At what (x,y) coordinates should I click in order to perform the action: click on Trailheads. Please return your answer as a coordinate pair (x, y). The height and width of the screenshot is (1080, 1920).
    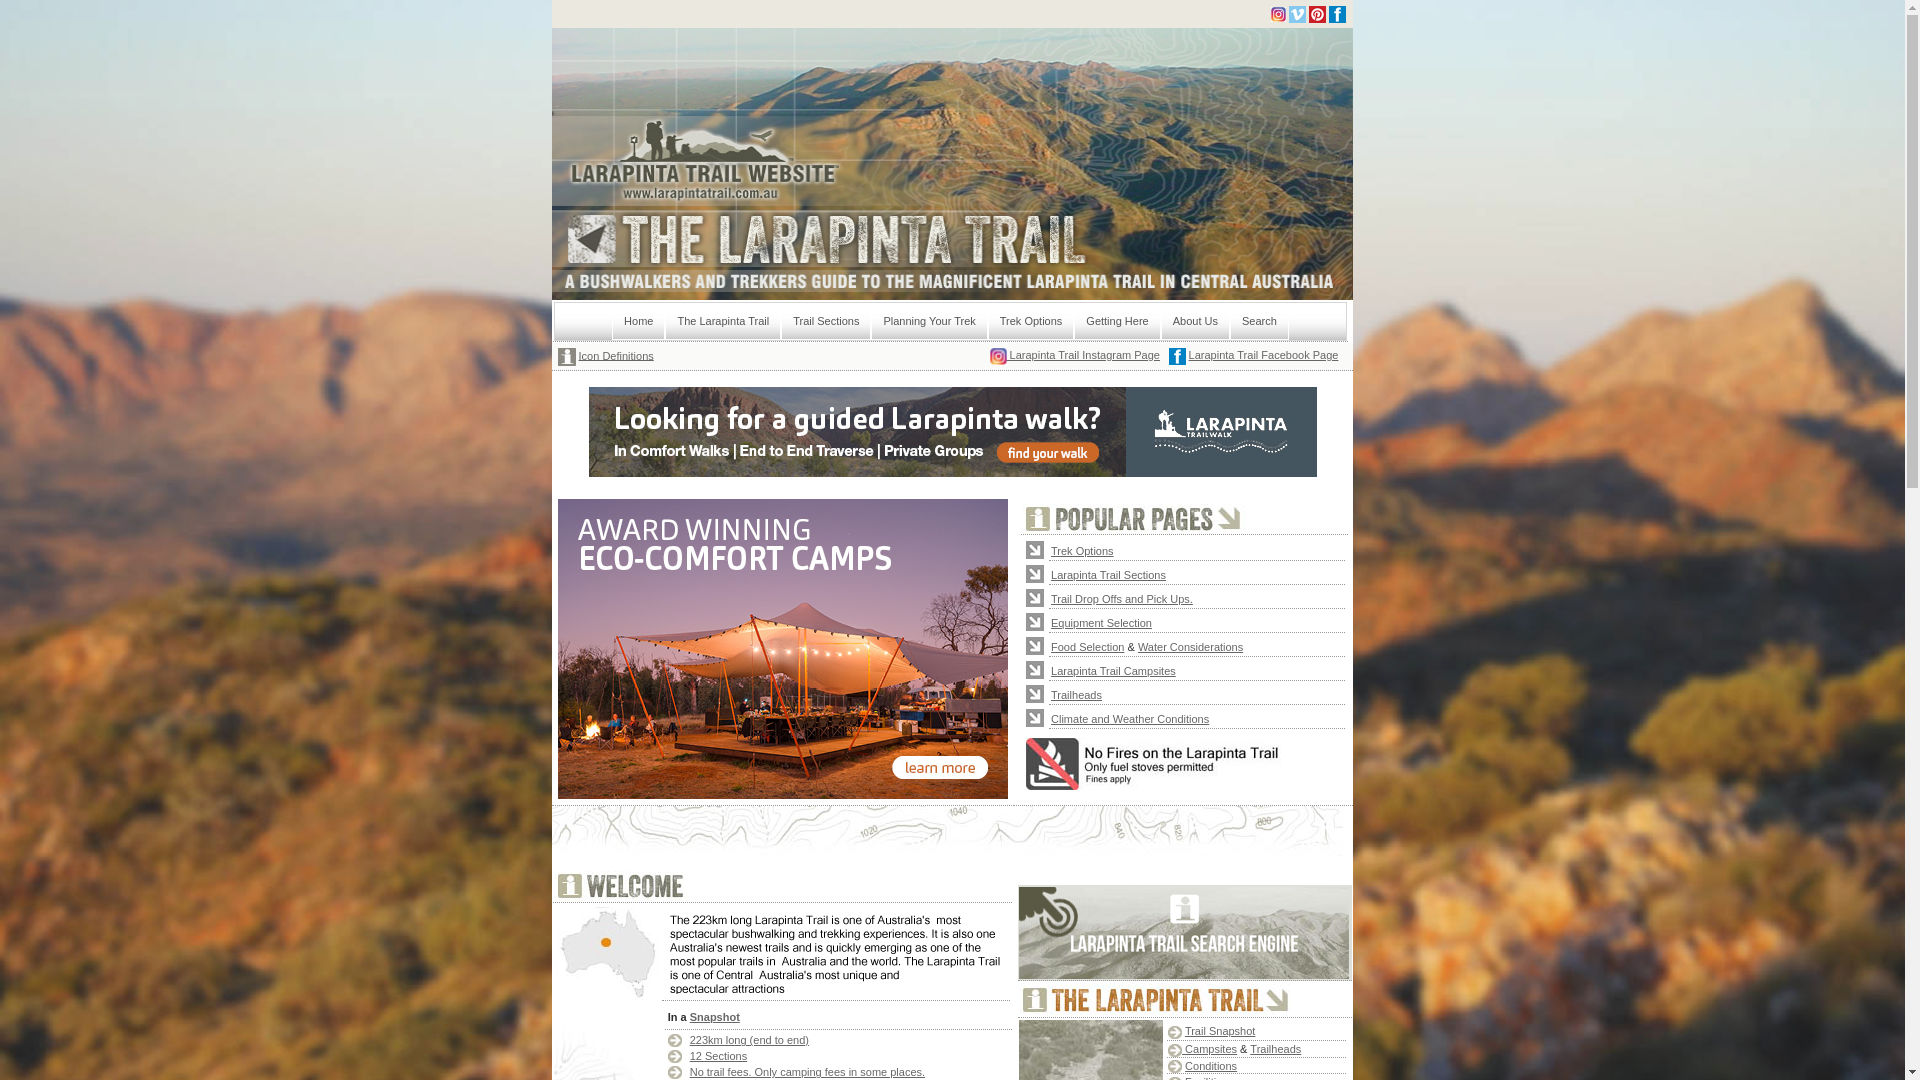
    Looking at the image, I should click on (1076, 694).